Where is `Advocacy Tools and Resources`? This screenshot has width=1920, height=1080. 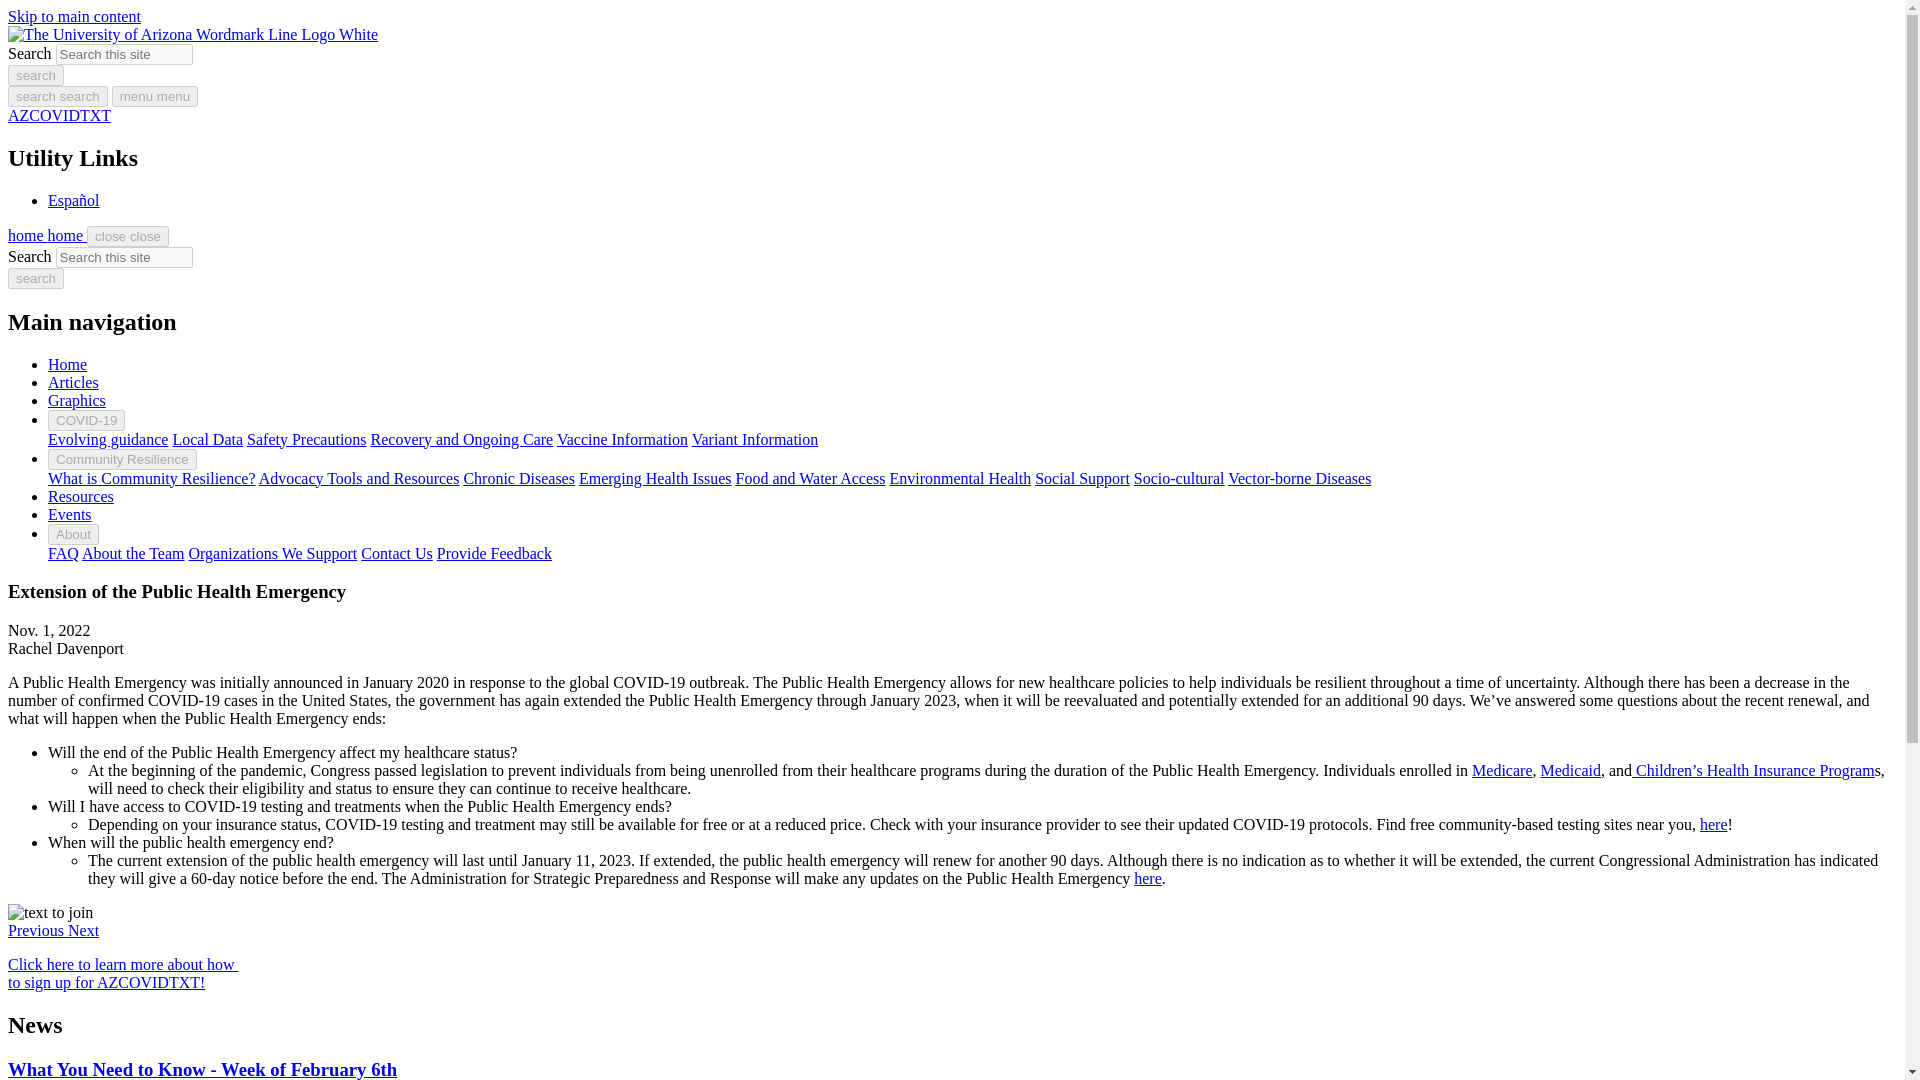
Advocacy Tools and Resources is located at coordinates (360, 478).